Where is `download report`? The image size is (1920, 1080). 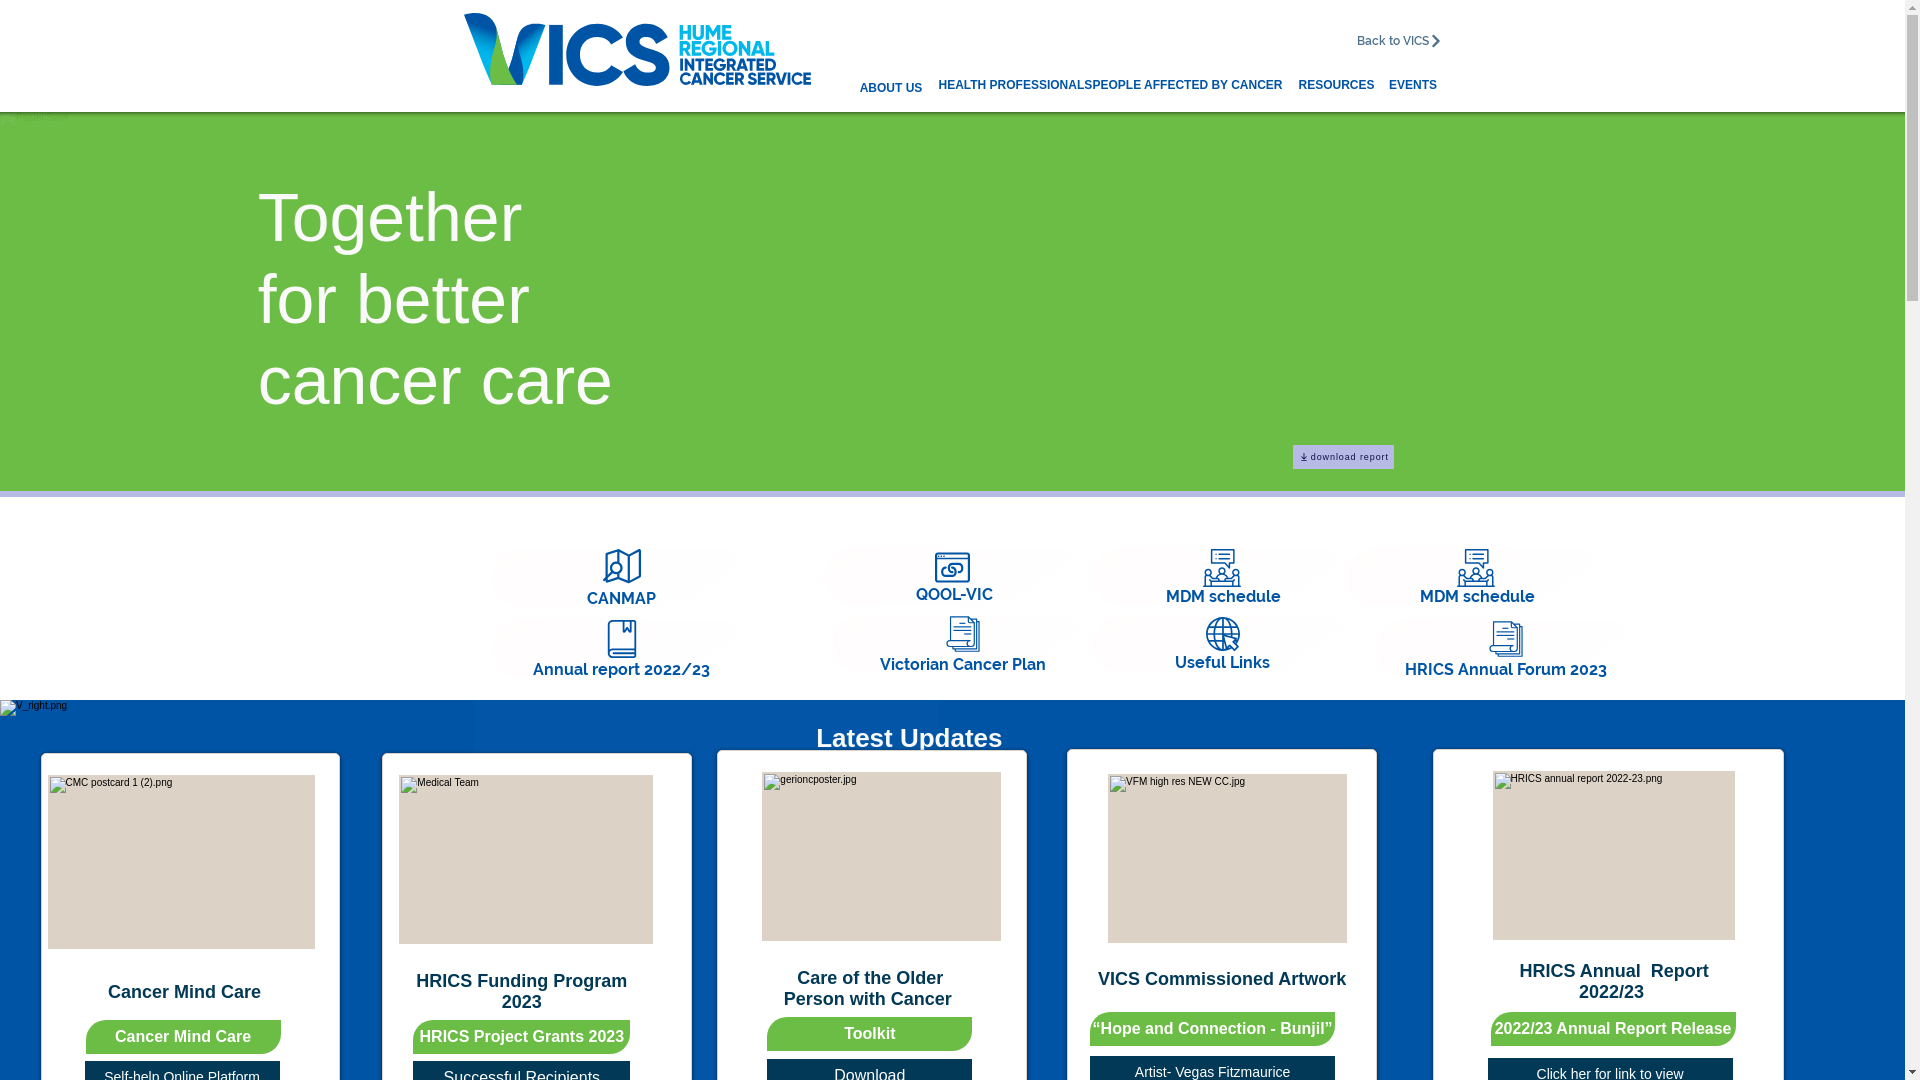 download report is located at coordinates (1344, 457).